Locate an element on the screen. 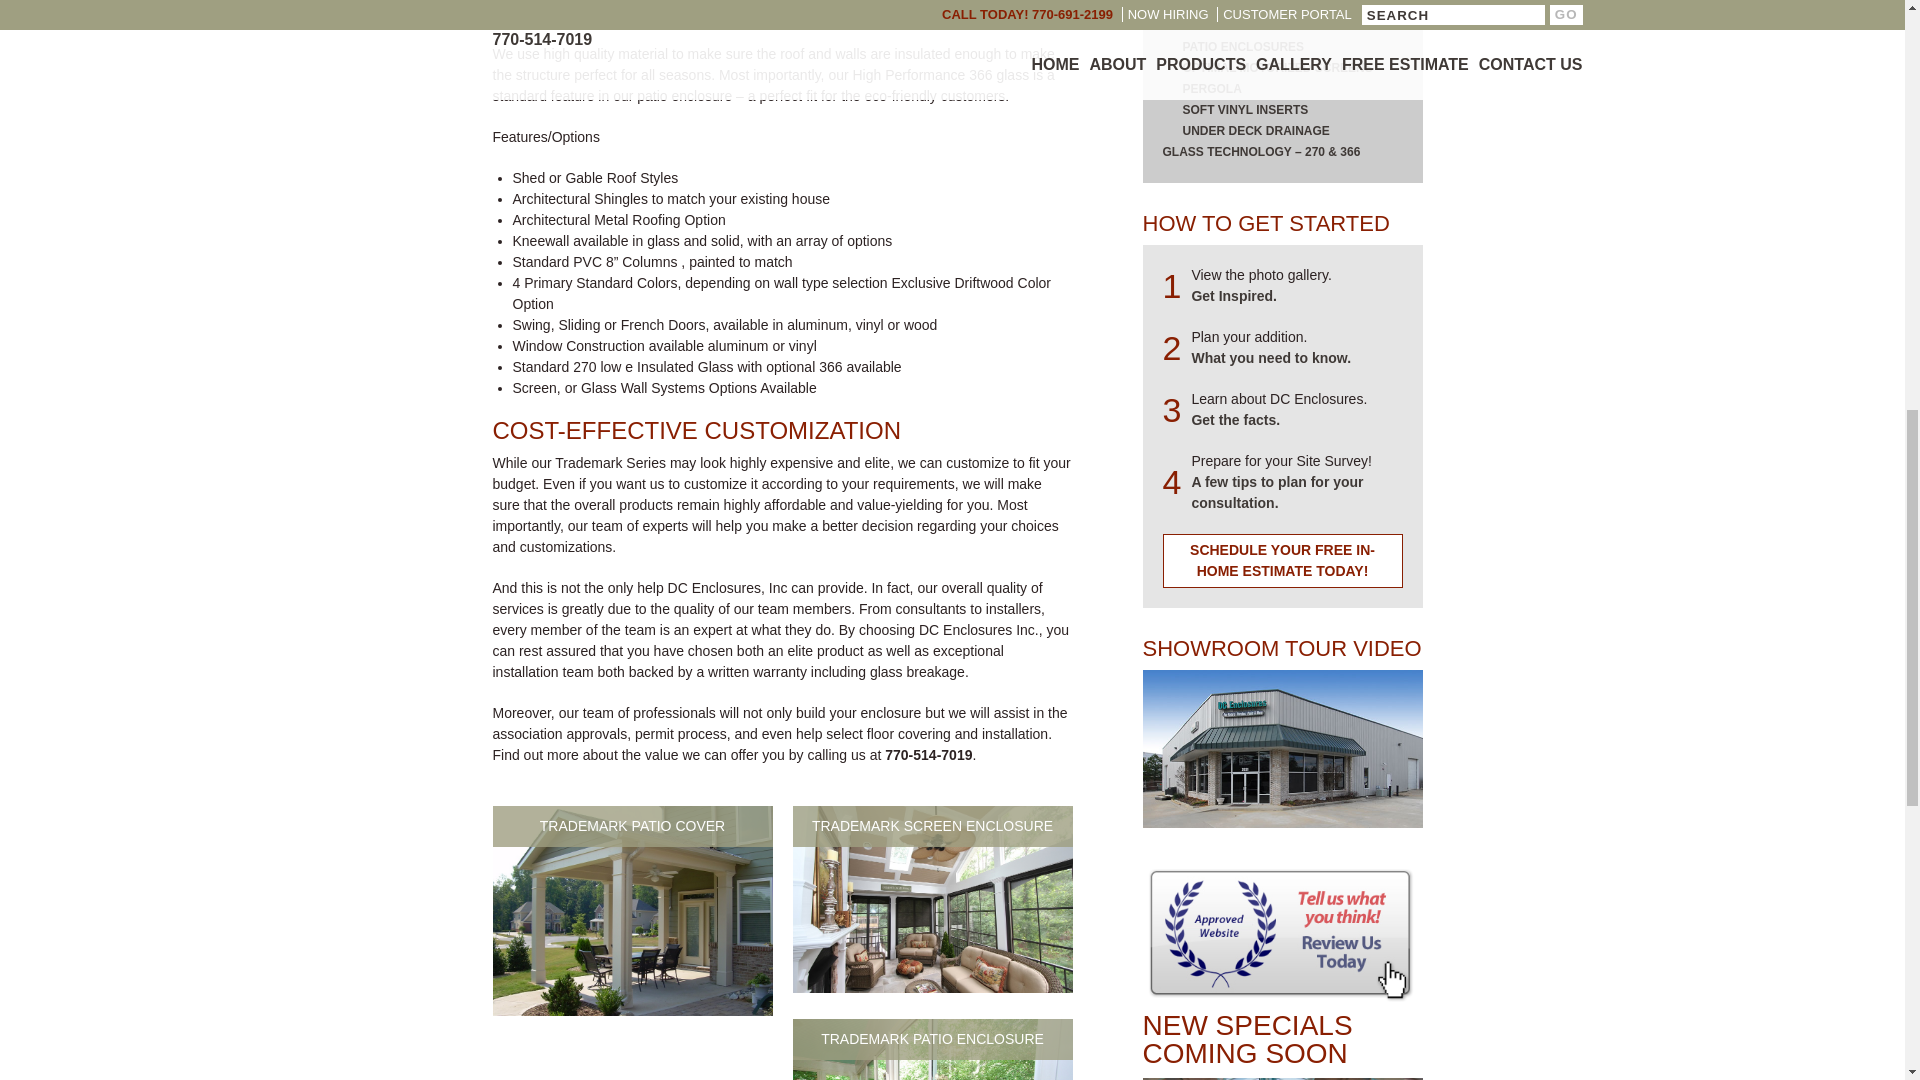 This screenshot has width=1920, height=1080. Products is located at coordinates (1268, 358).